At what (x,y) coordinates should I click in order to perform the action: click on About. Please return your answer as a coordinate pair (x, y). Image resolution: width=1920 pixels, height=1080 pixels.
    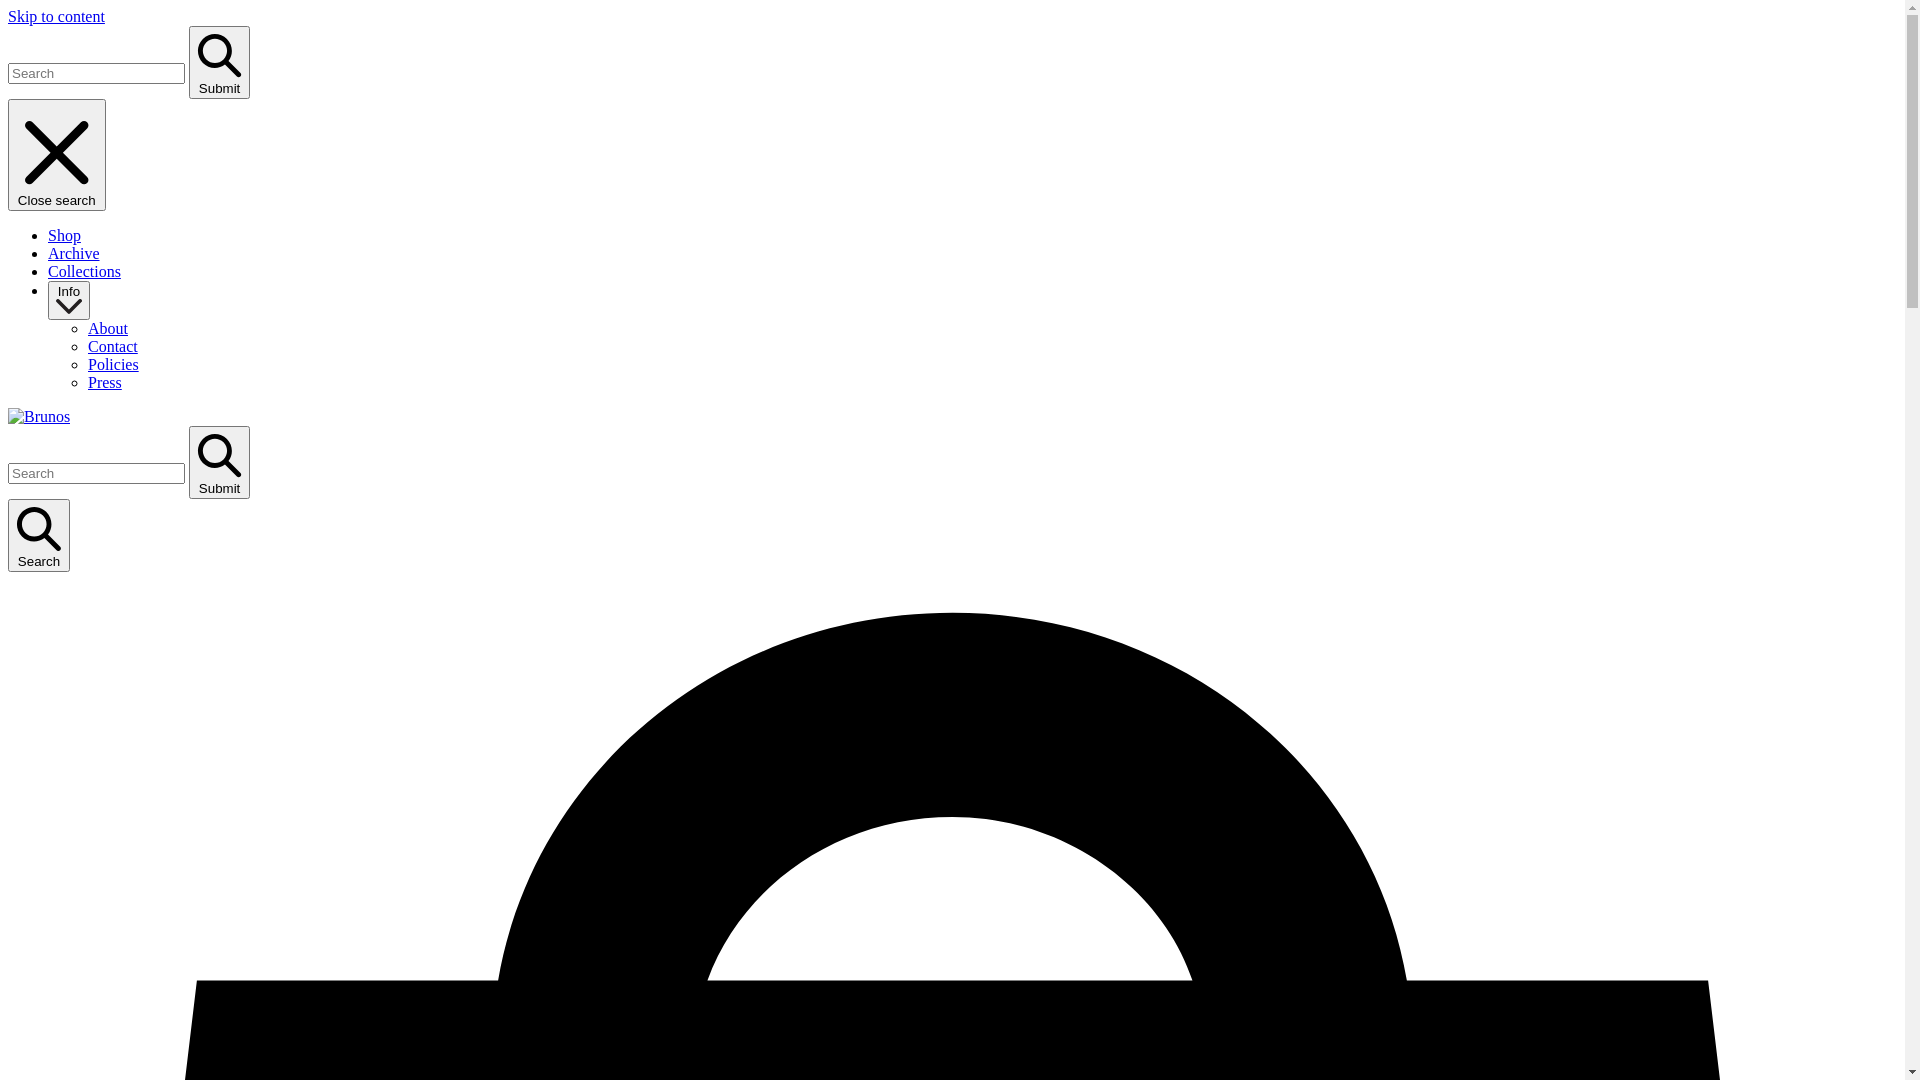
    Looking at the image, I should click on (108, 328).